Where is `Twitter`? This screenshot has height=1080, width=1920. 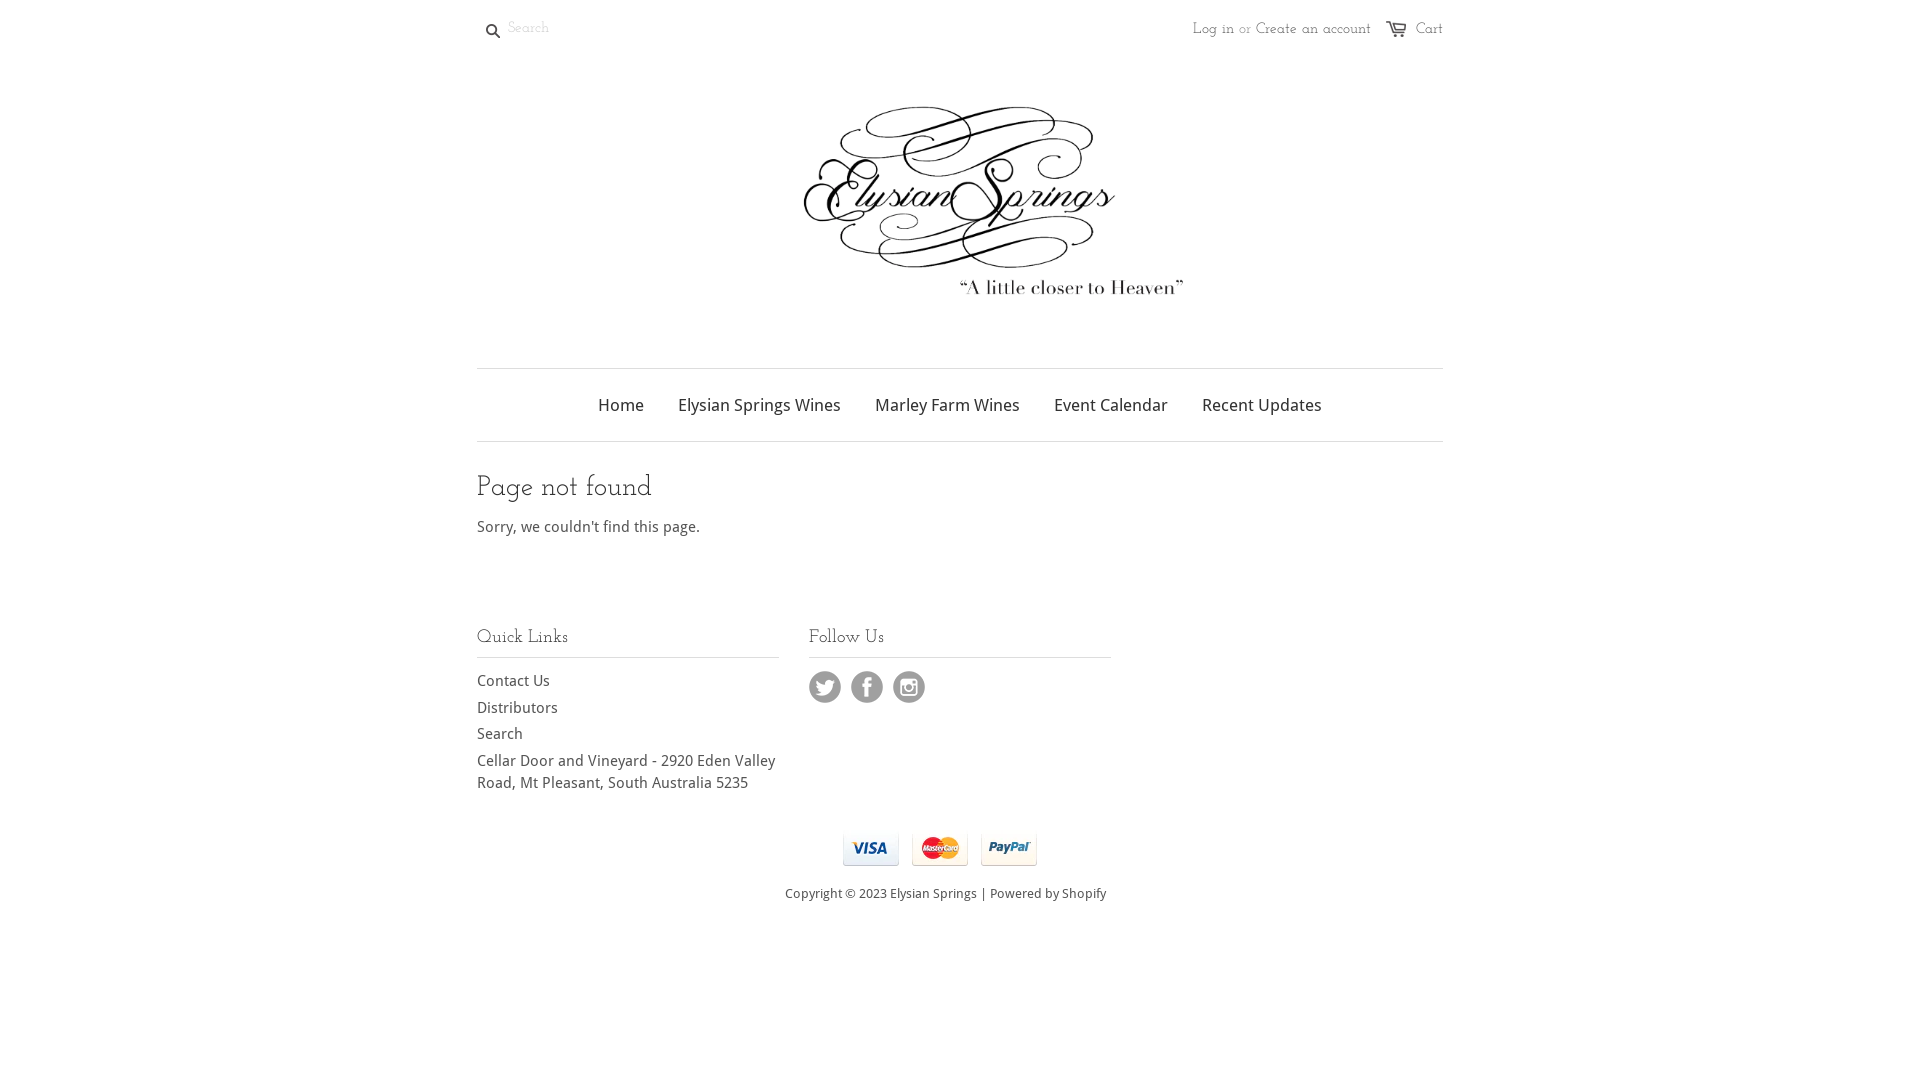
Twitter is located at coordinates (825, 687).